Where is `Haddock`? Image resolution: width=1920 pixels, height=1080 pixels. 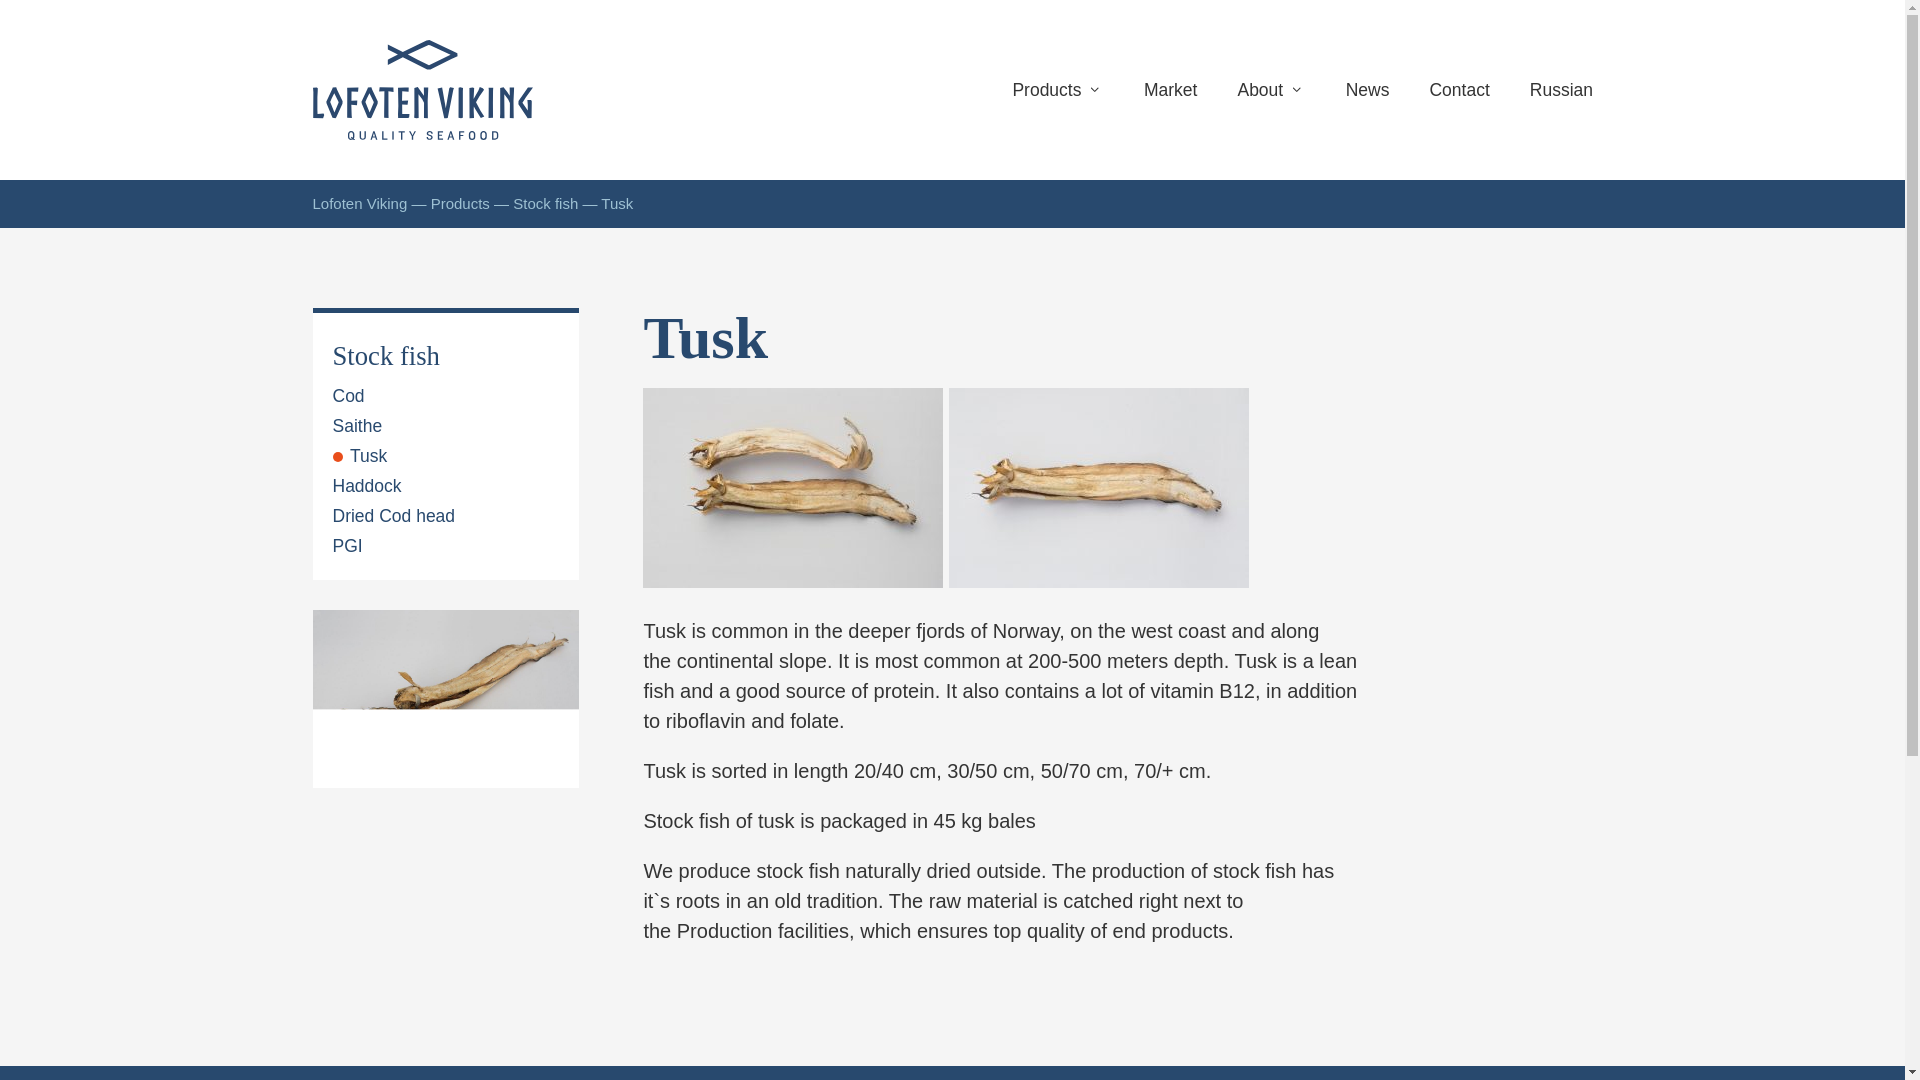
Haddock is located at coordinates (366, 486).